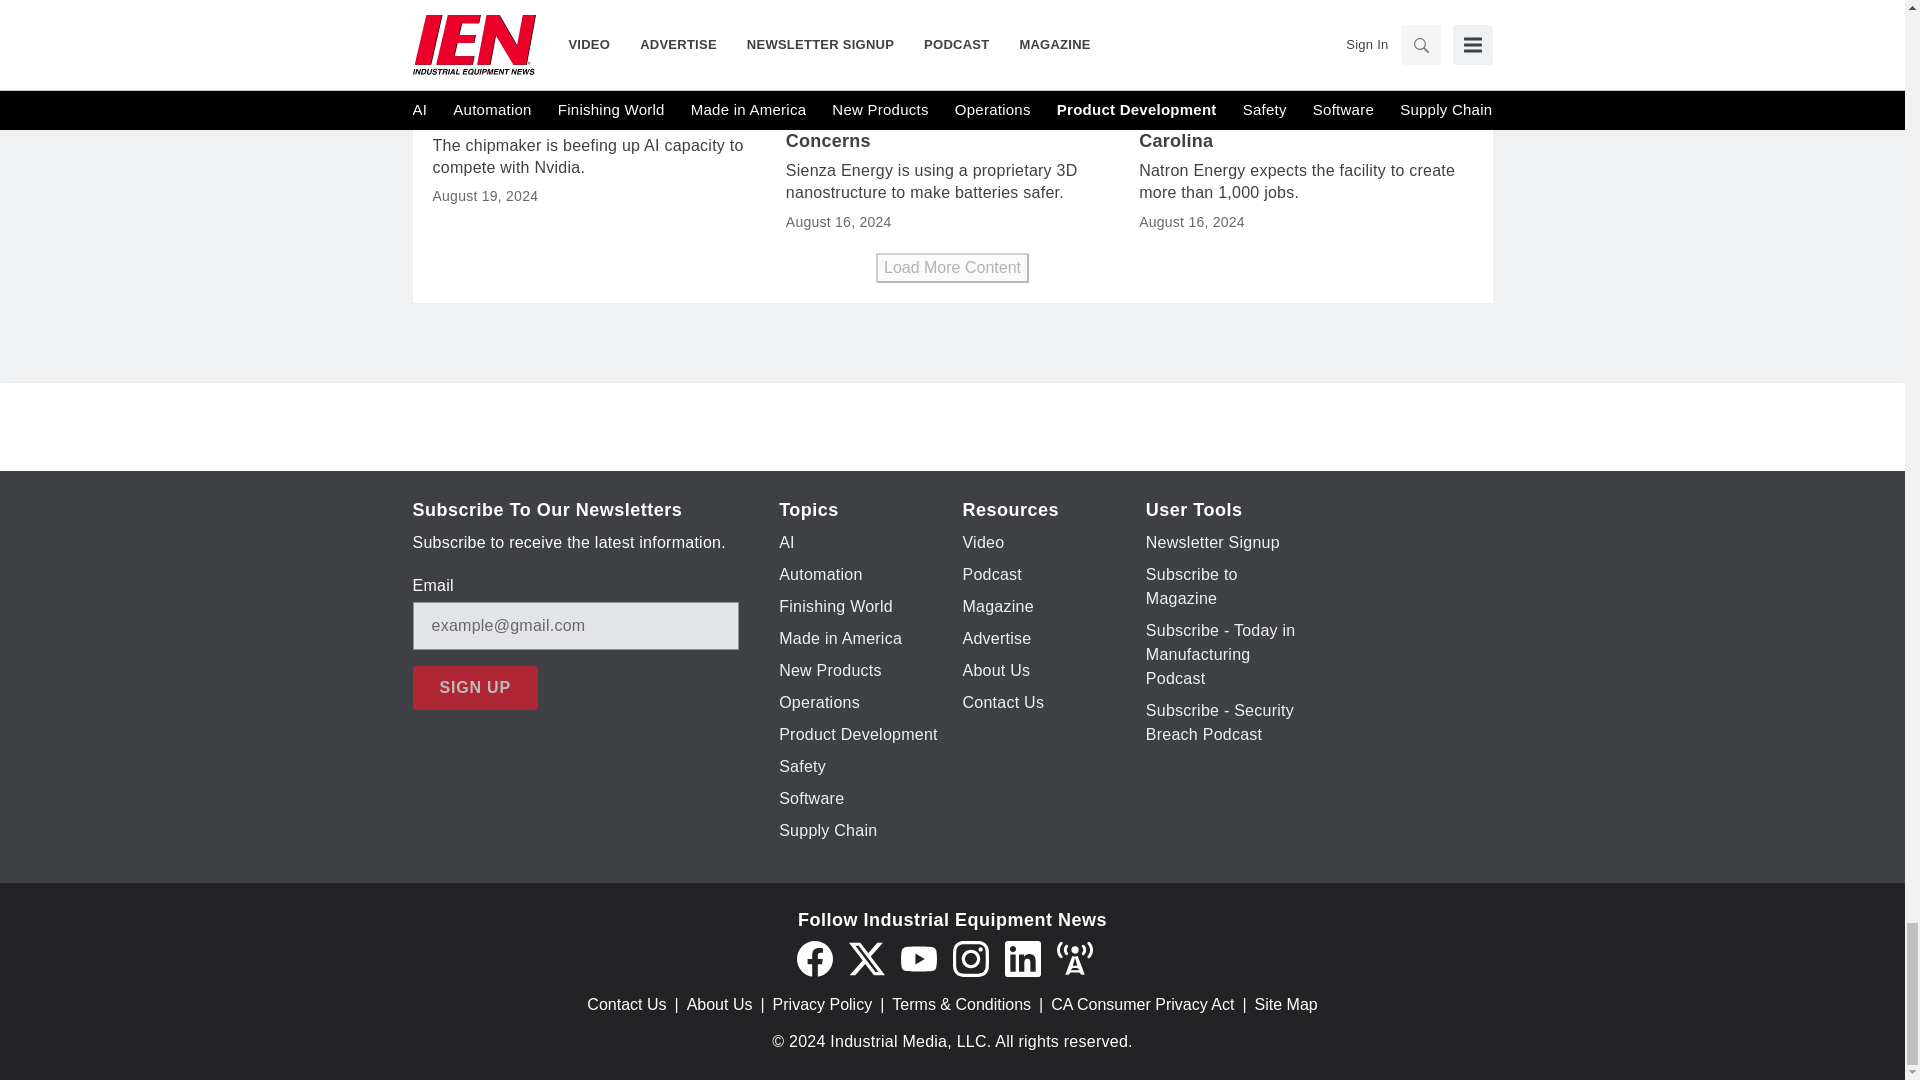 This screenshot has width=1920, height=1080. I want to click on LinkedIn icon, so click(1022, 958).